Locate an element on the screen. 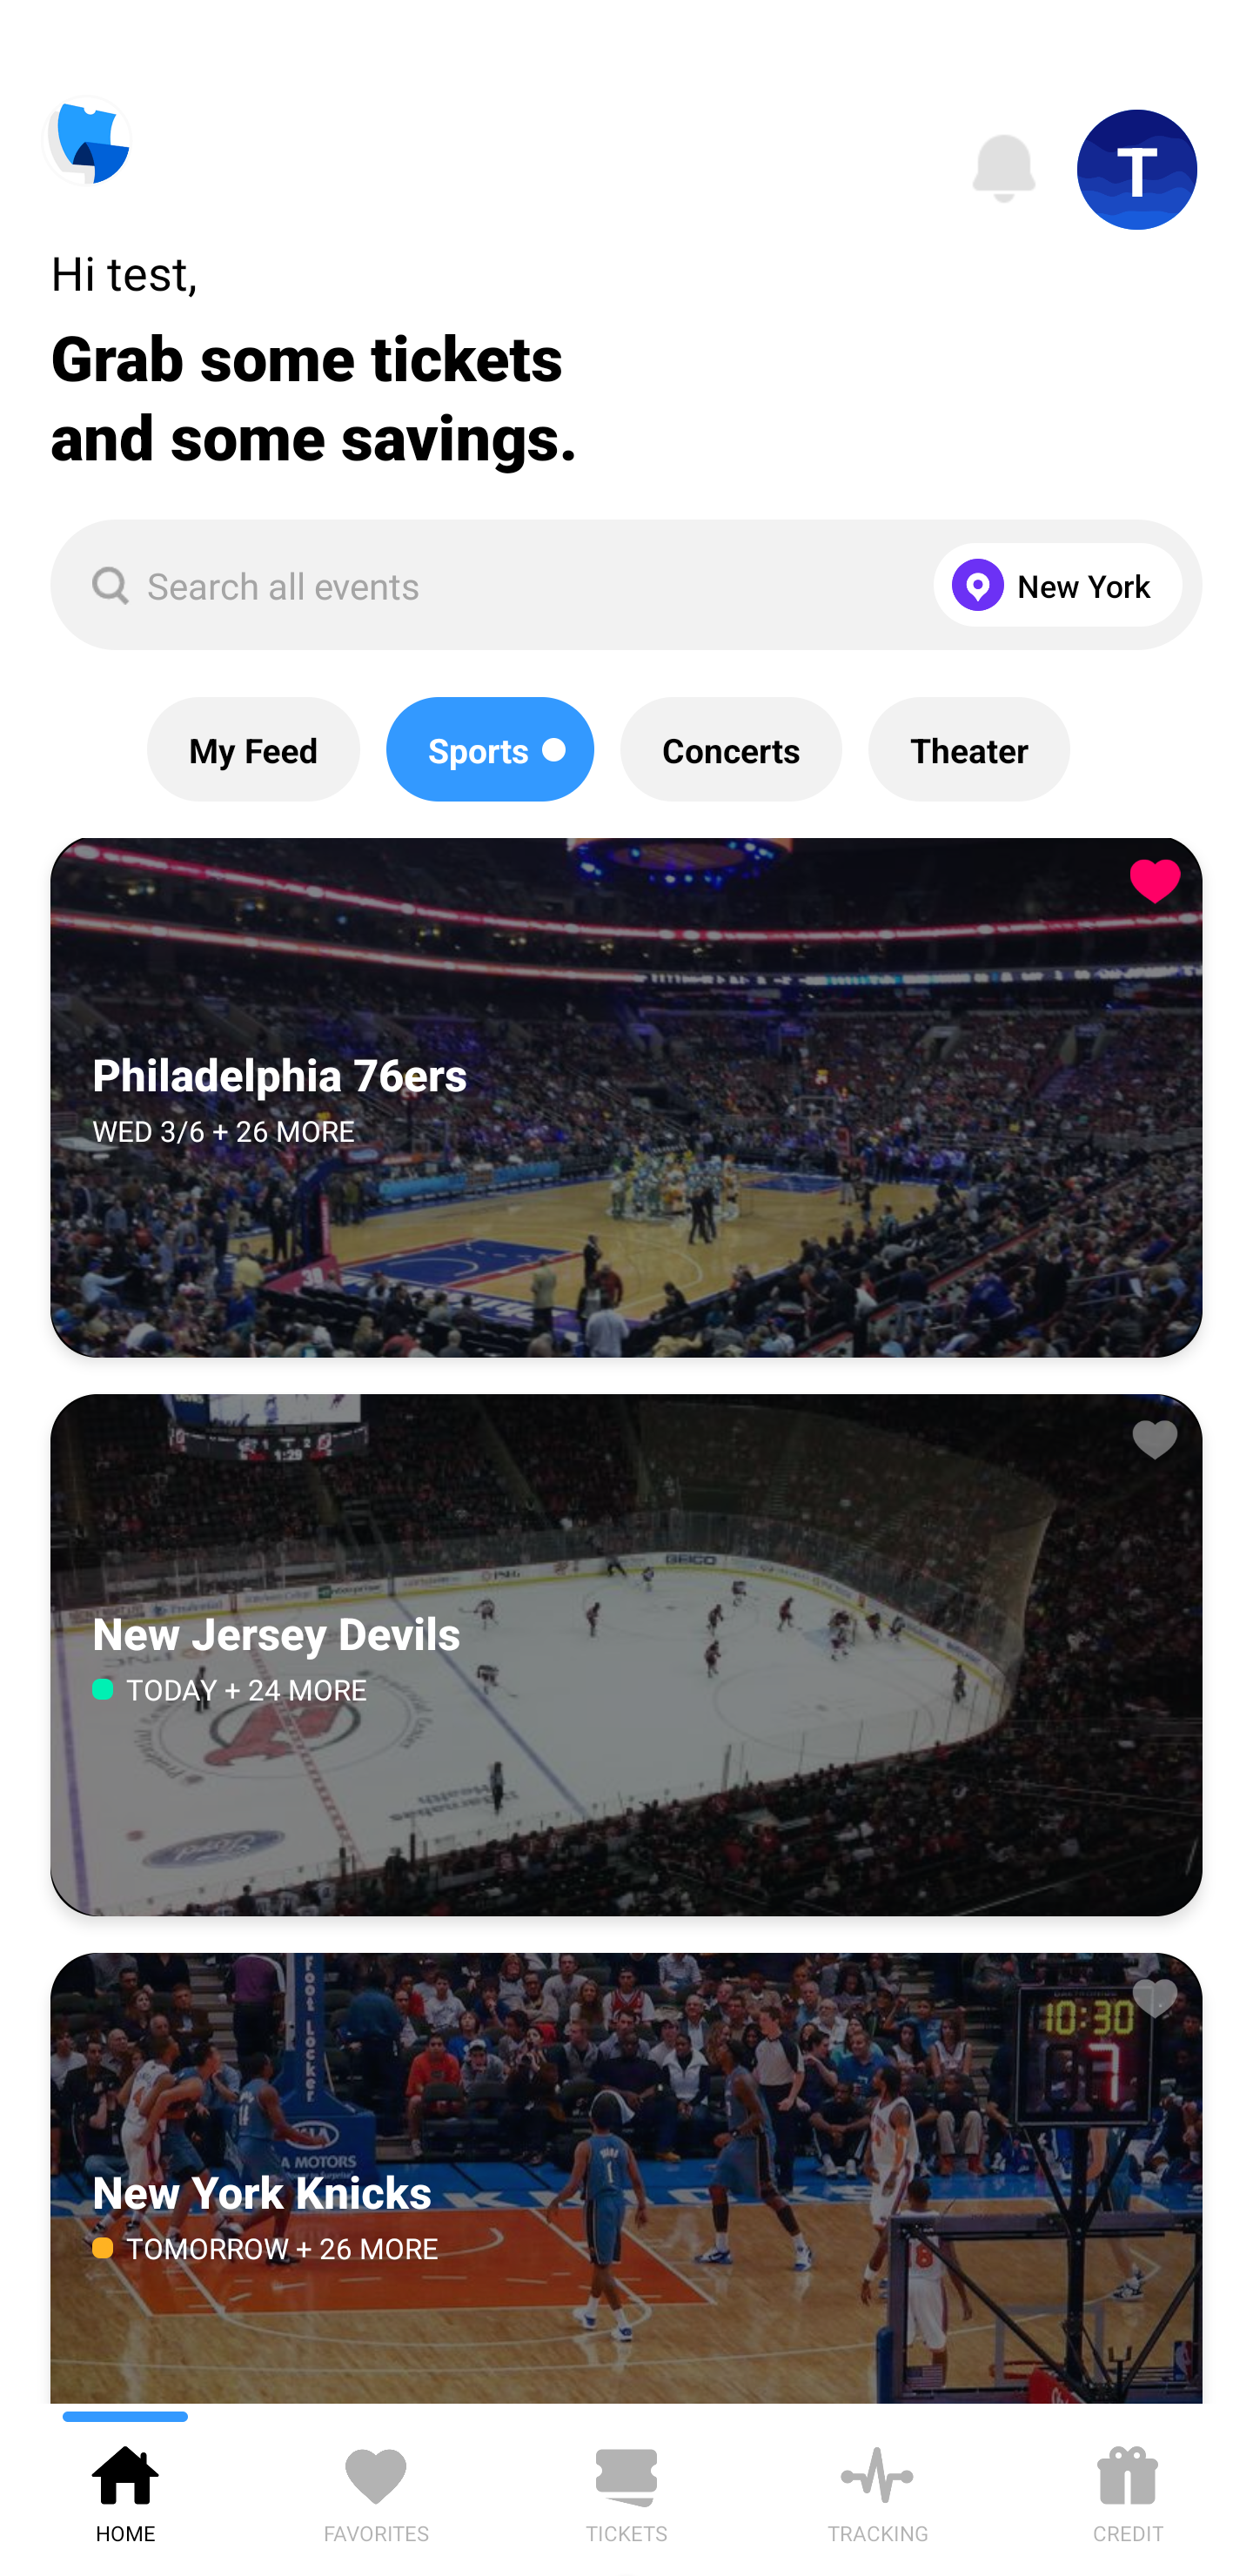 The width and height of the screenshot is (1253, 2576). New York is located at coordinates (1051, 585).